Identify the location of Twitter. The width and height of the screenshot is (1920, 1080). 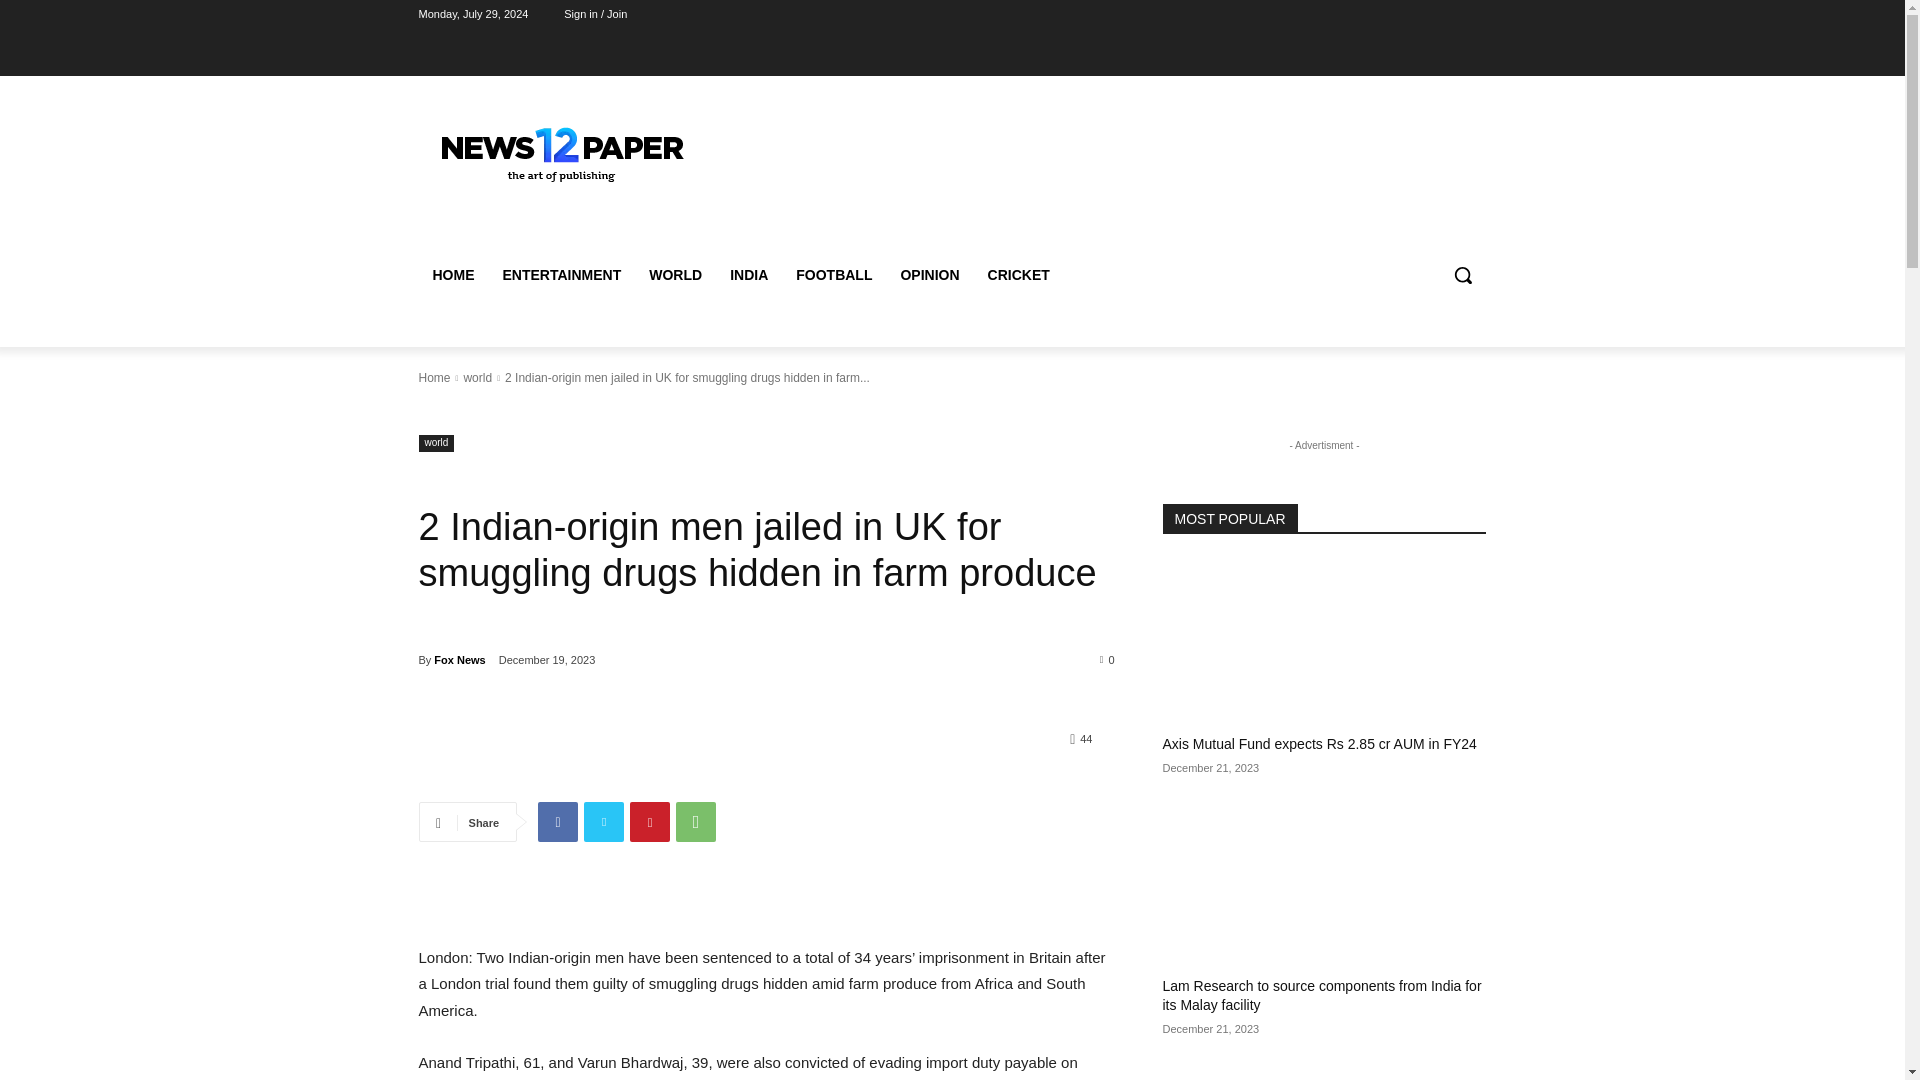
(604, 822).